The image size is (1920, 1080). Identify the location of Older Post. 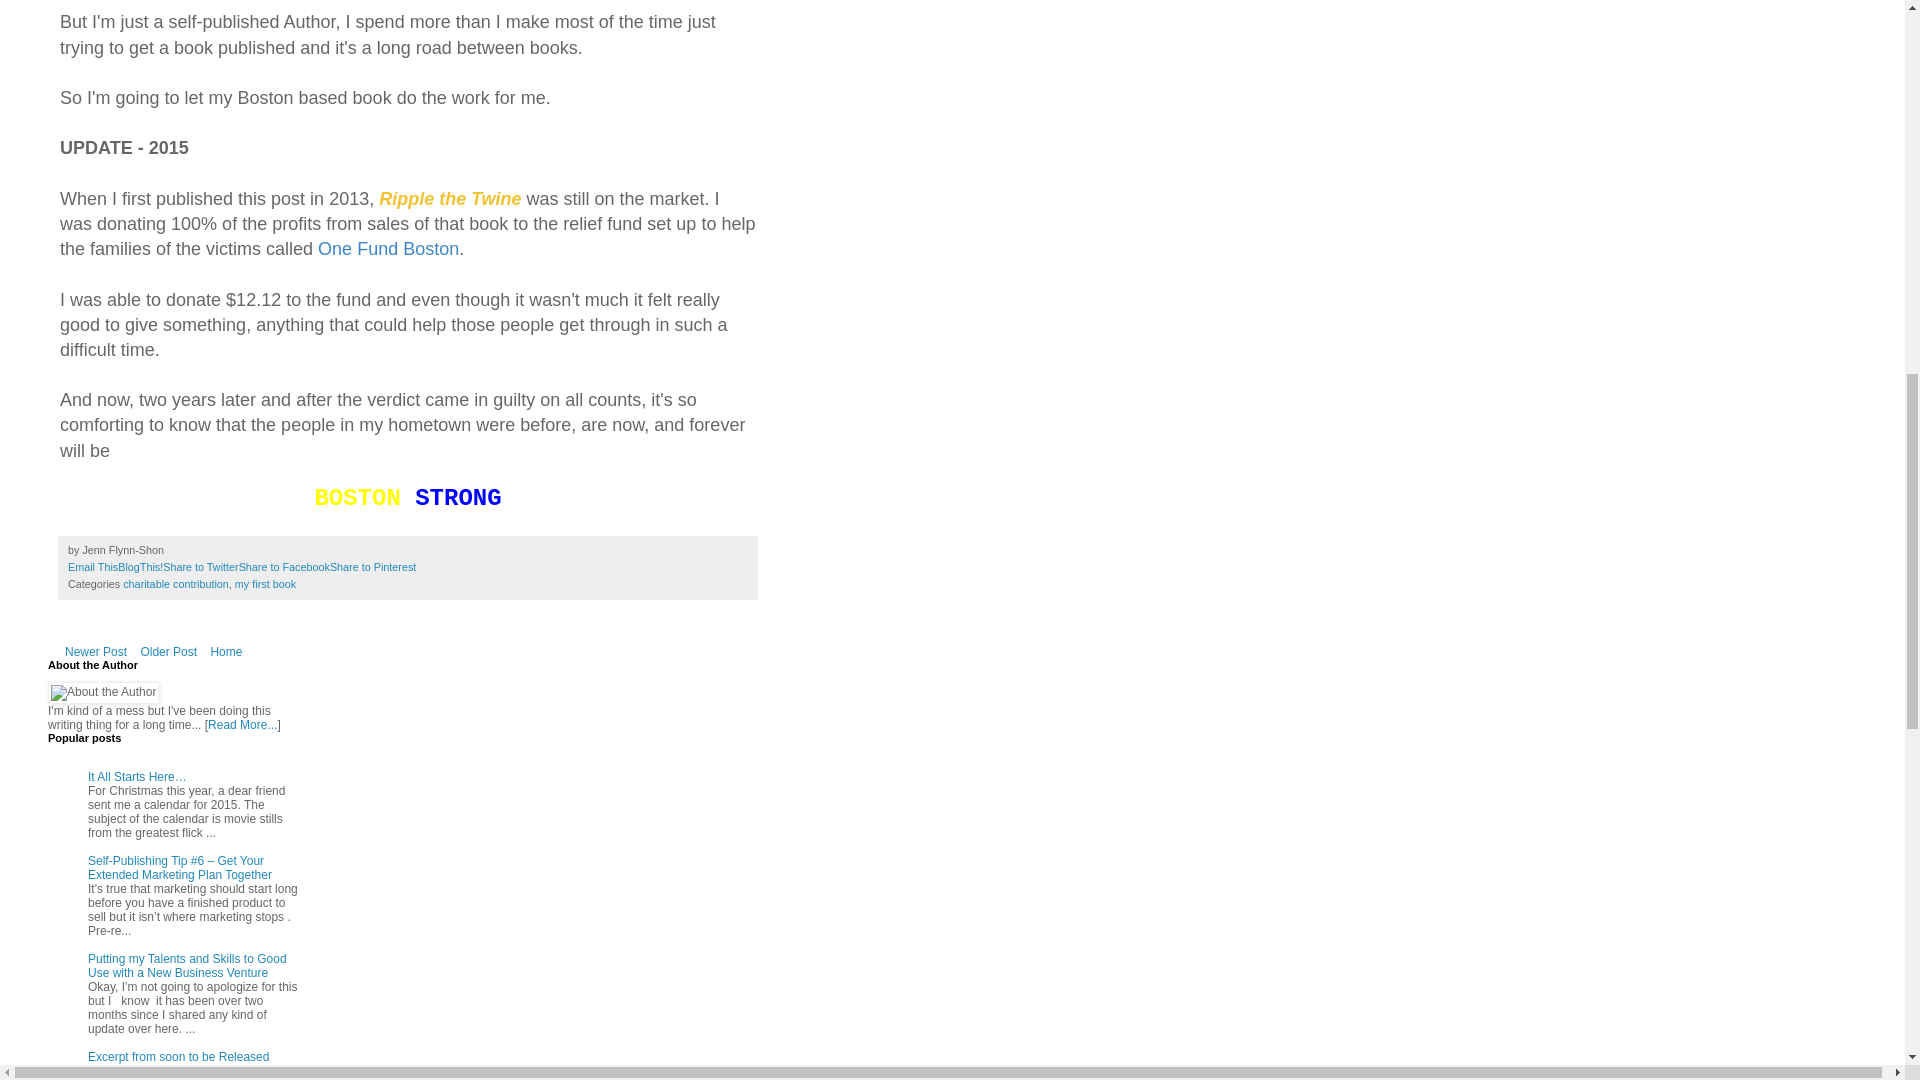
(168, 652).